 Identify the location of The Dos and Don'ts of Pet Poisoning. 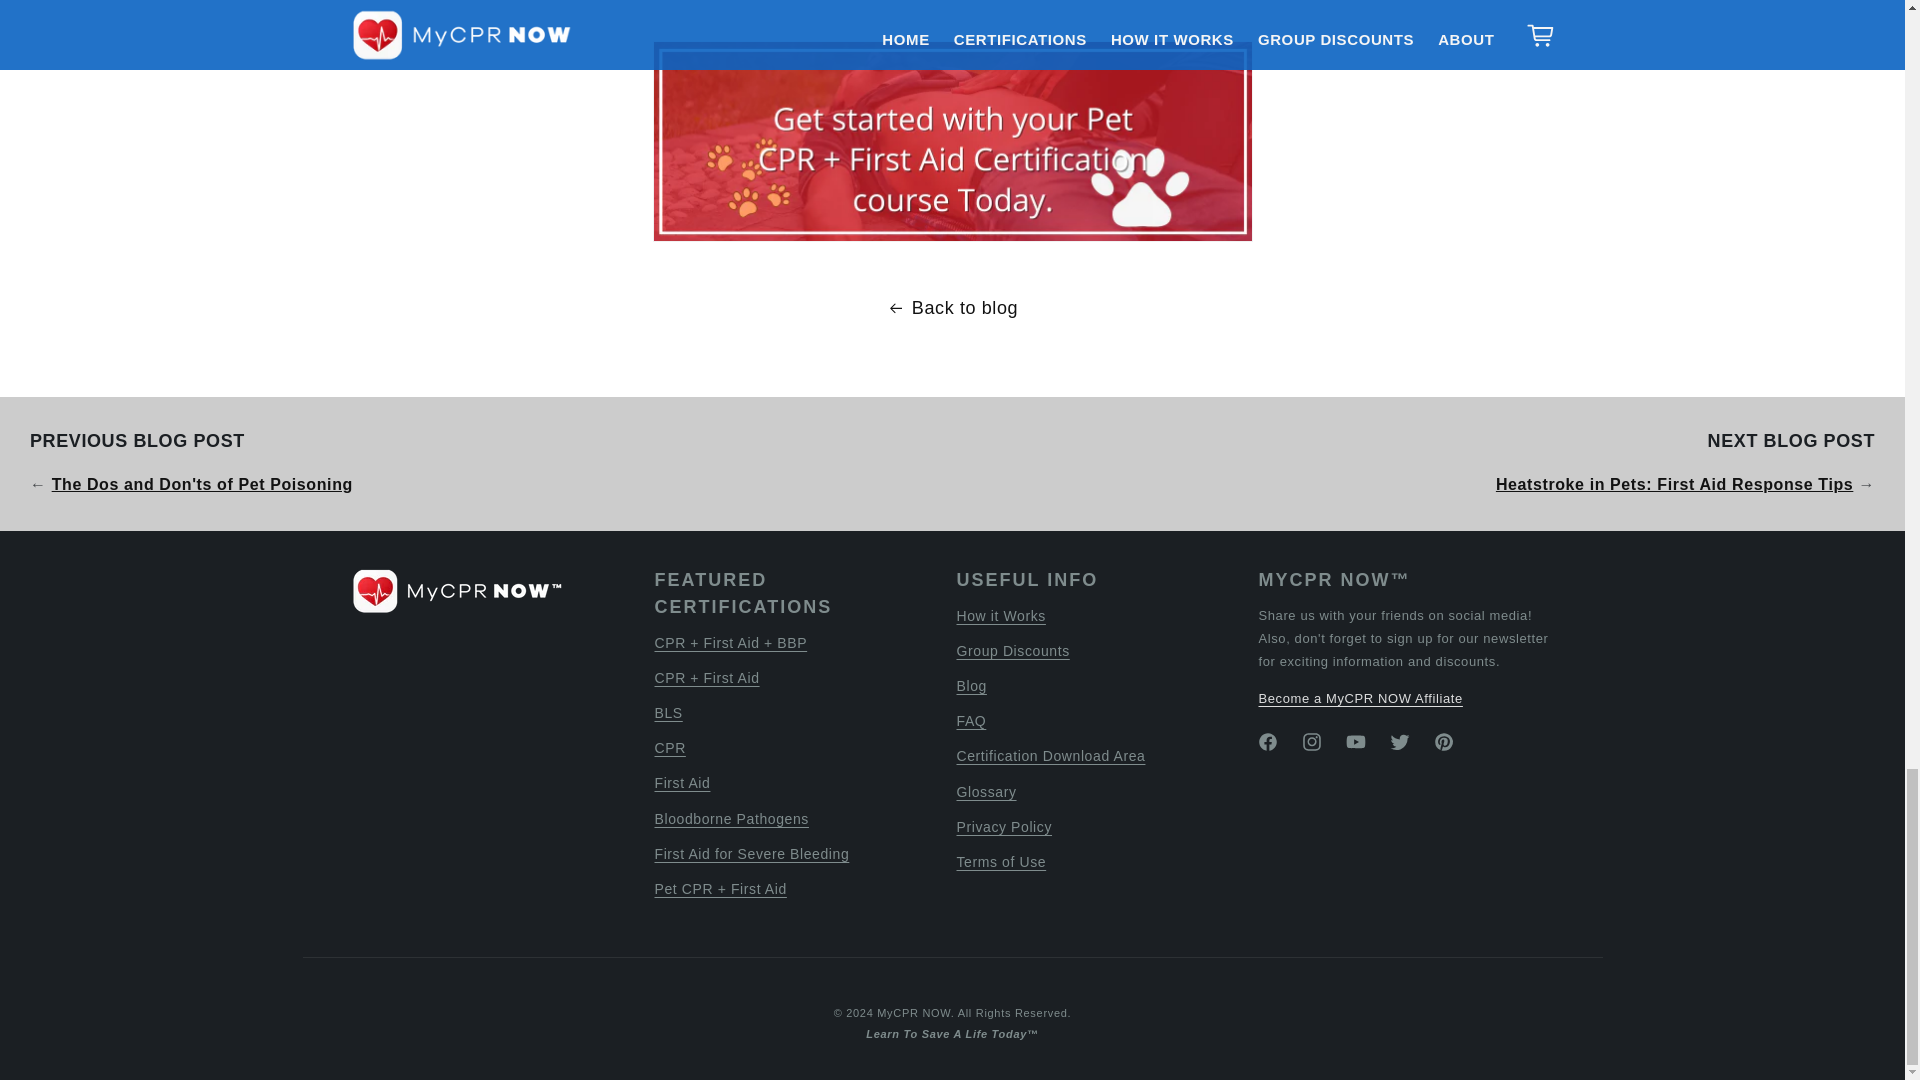
(202, 484).